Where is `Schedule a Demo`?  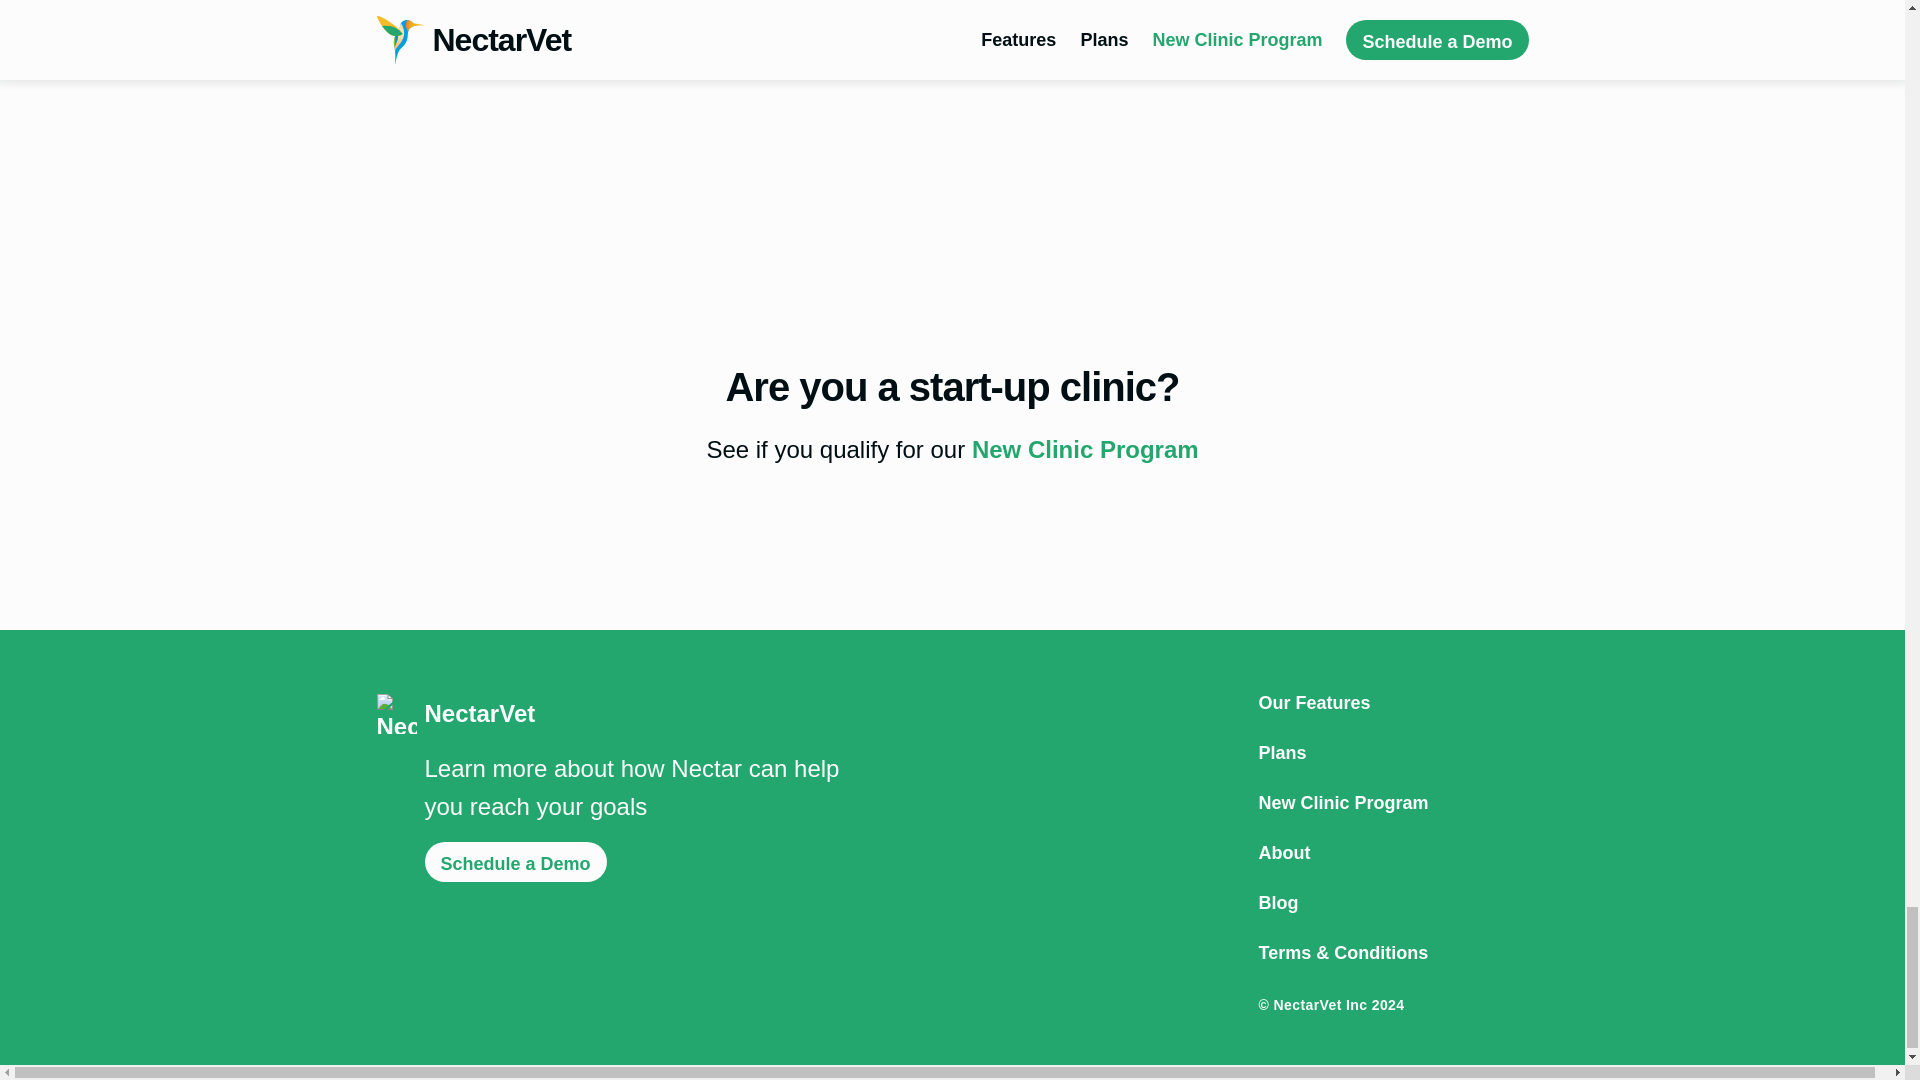 Schedule a Demo is located at coordinates (515, 862).